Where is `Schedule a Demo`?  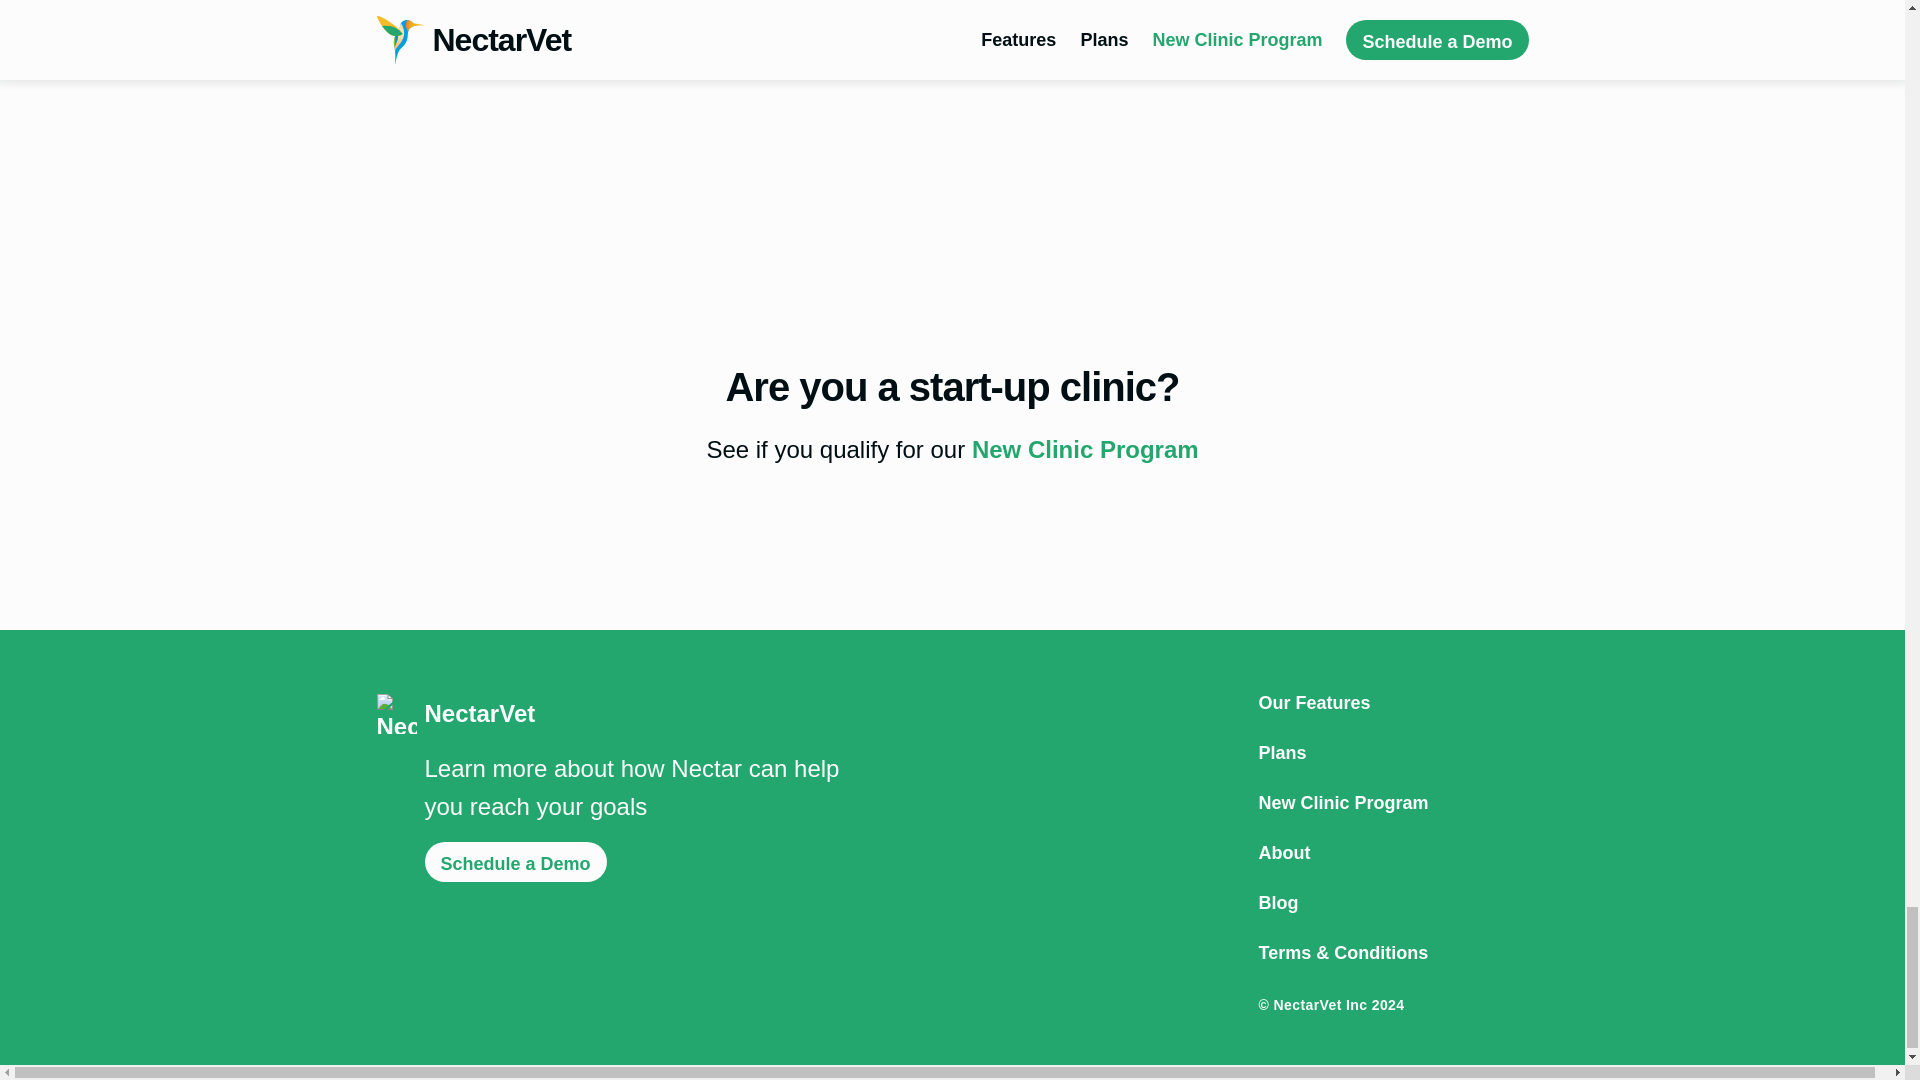 Schedule a Demo is located at coordinates (515, 862).